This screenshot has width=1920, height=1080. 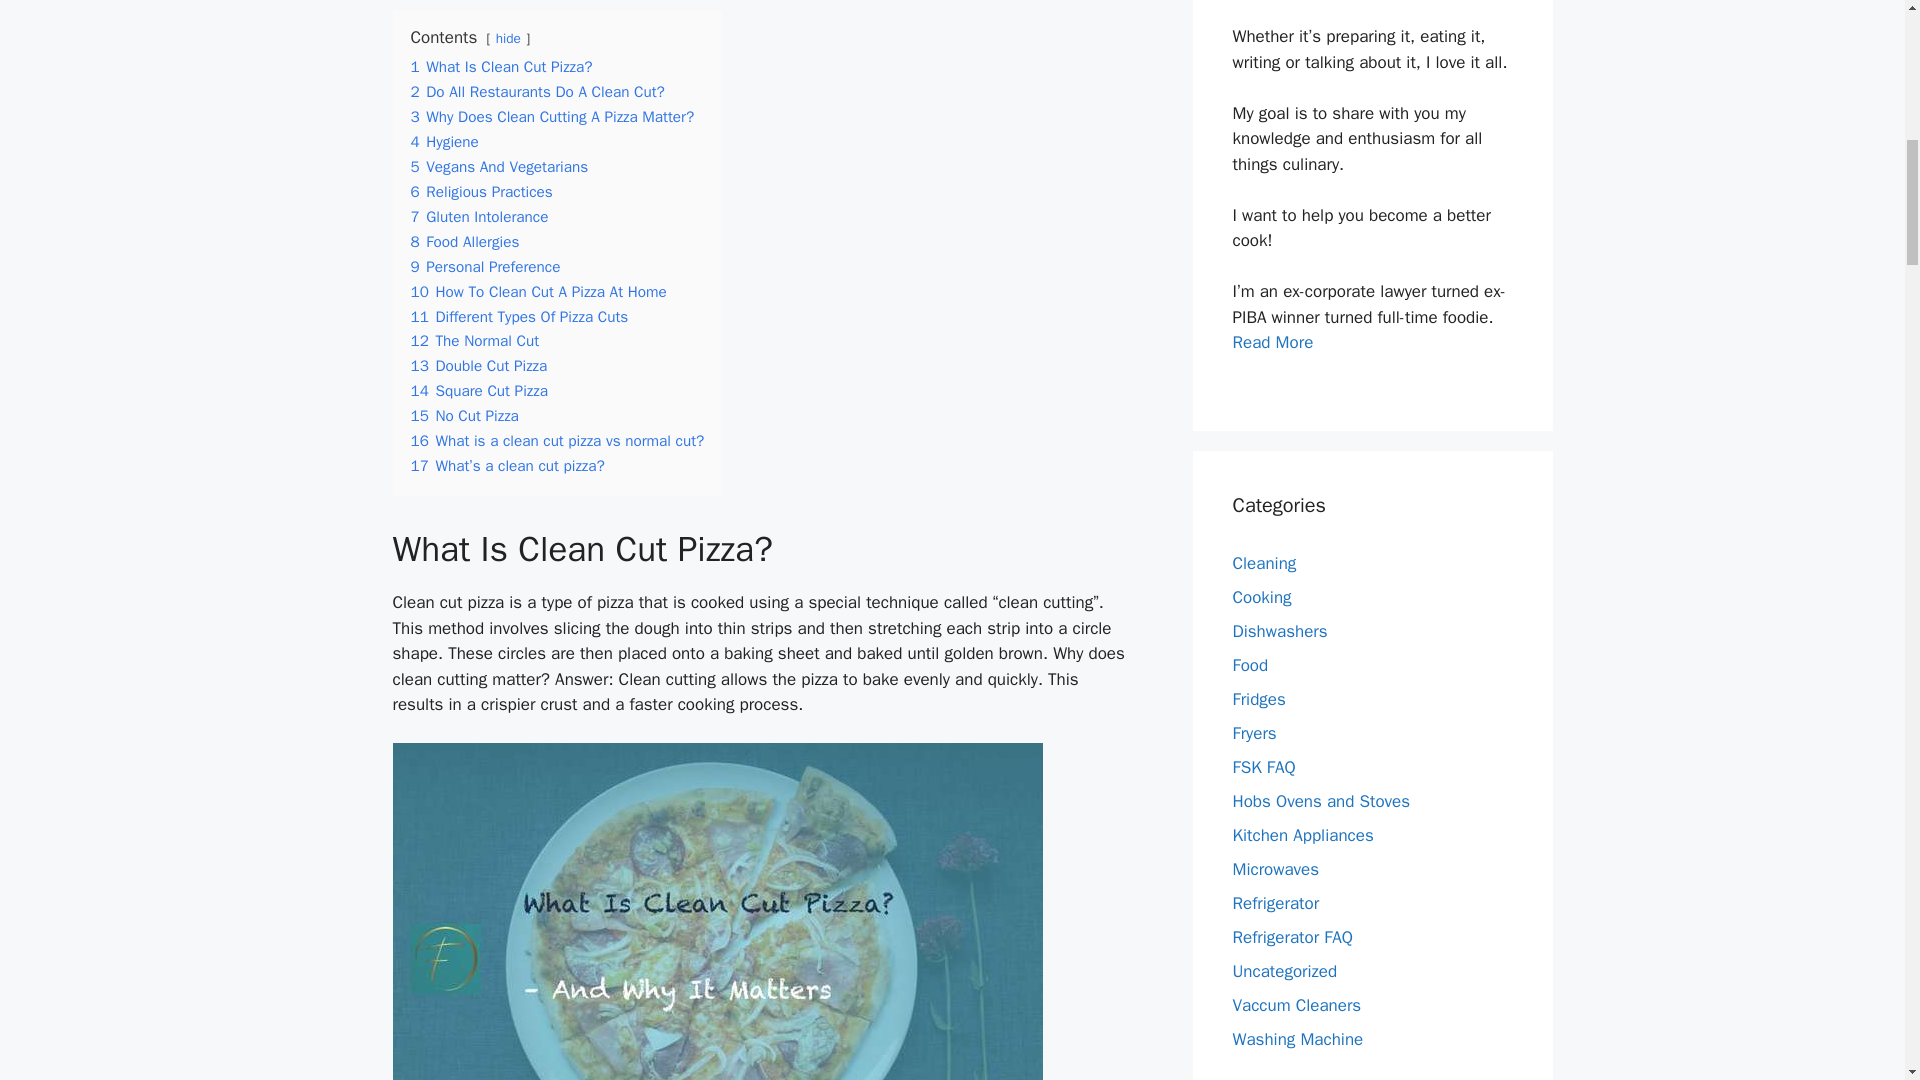 What do you see at coordinates (485, 266) in the screenshot?
I see `9 Personal Preference` at bounding box center [485, 266].